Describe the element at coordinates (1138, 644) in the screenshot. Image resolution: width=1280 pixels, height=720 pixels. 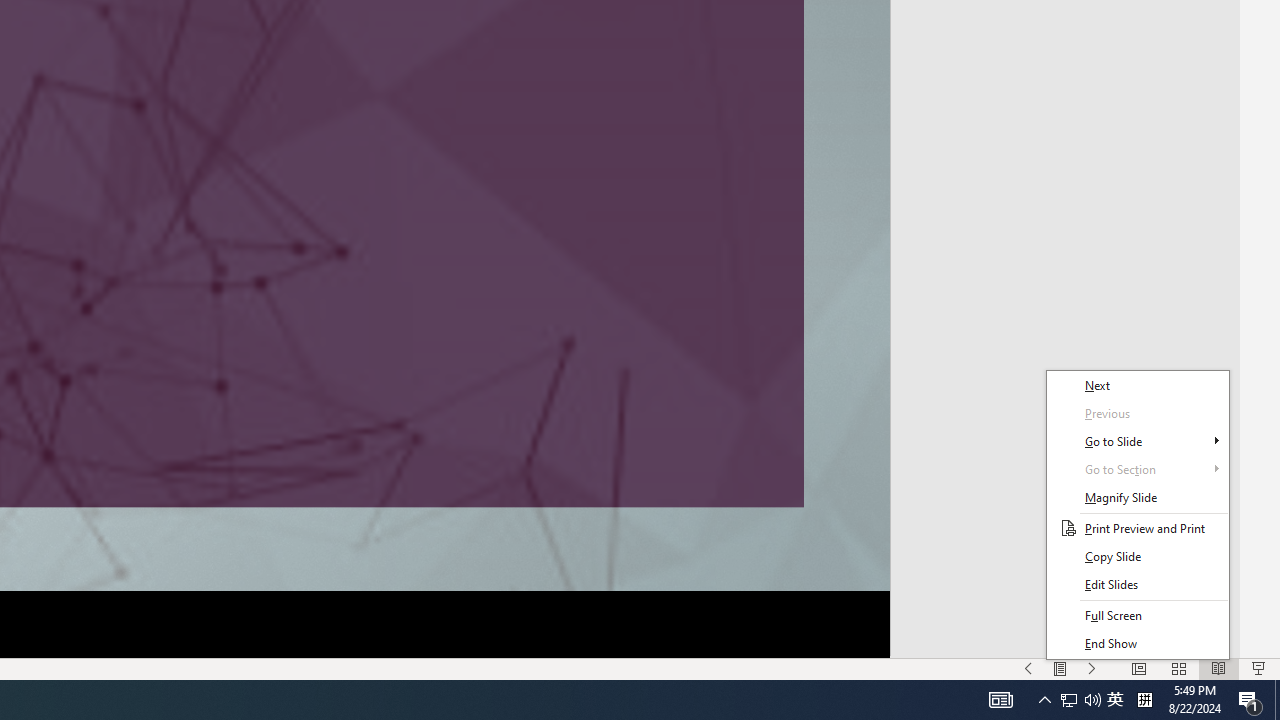
I see `End Show` at that location.